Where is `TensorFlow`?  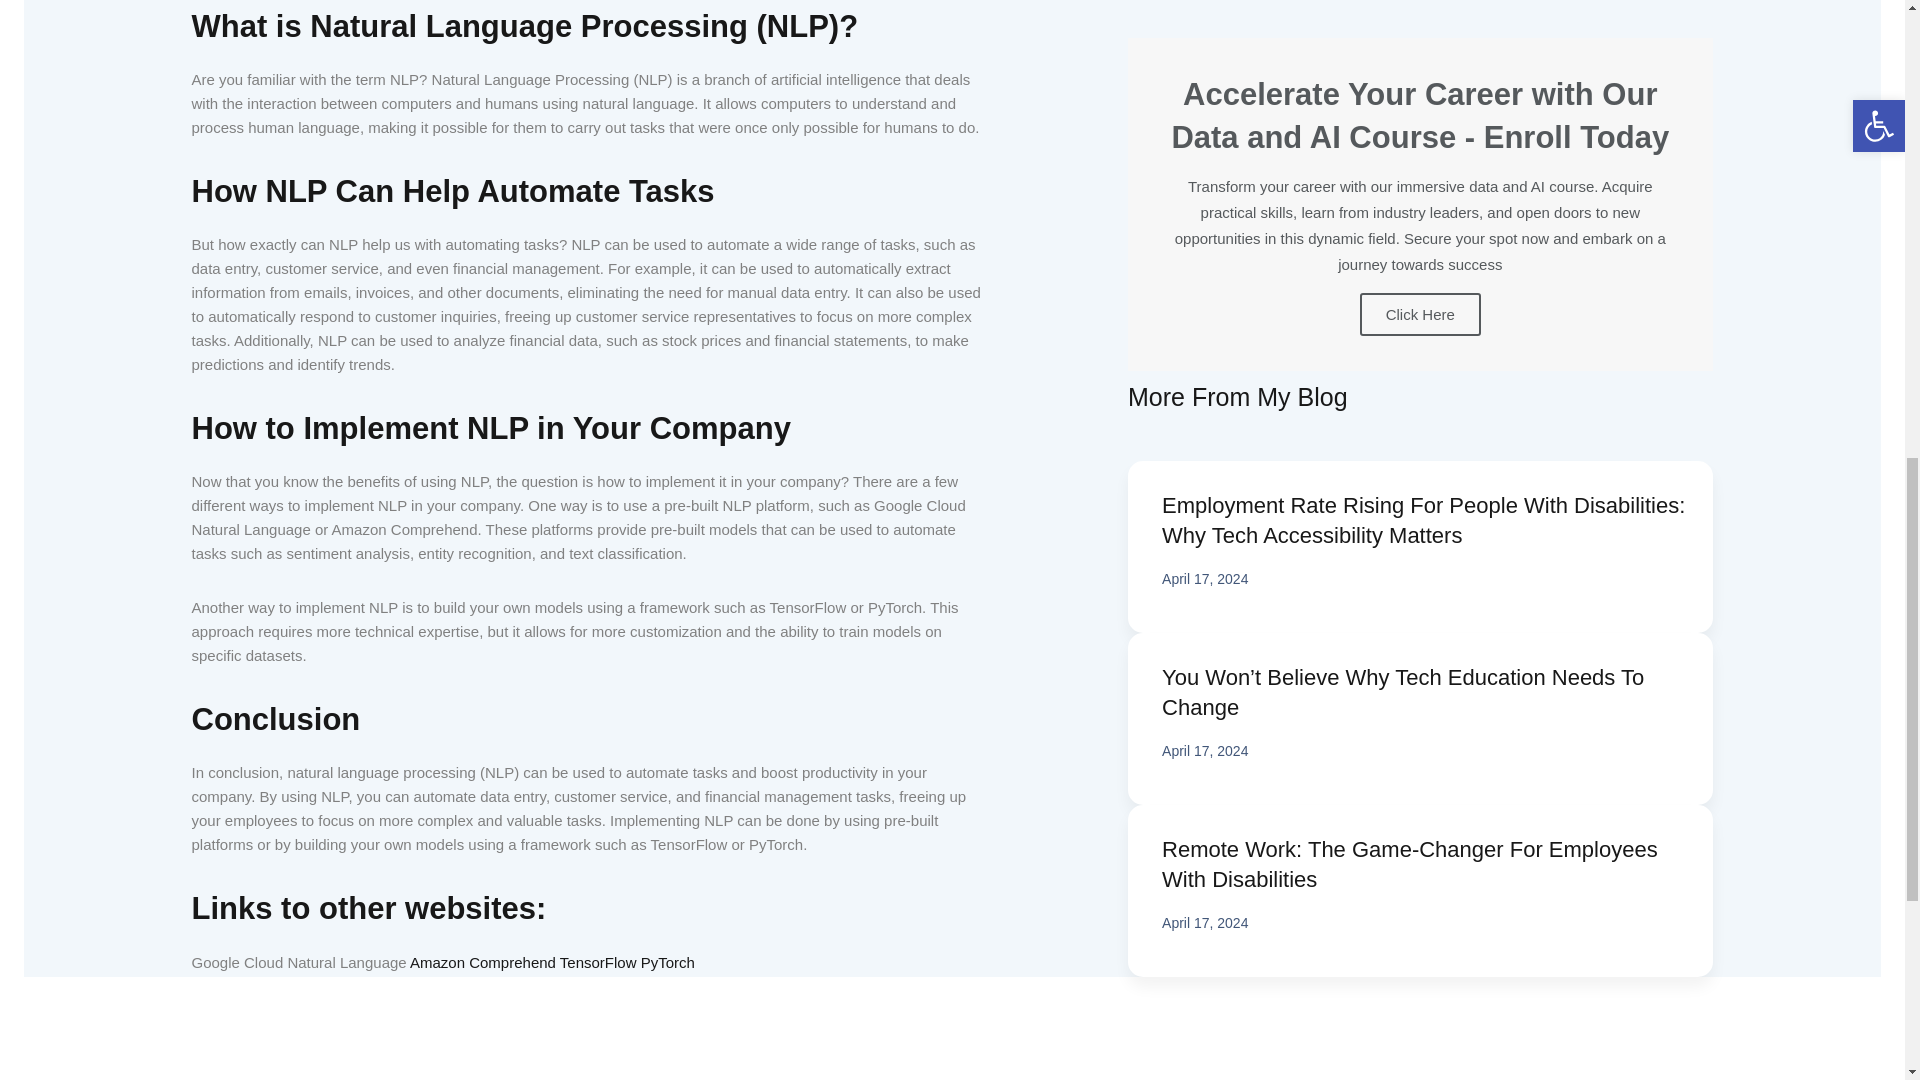
TensorFlow is located at coordinates (598, 962).